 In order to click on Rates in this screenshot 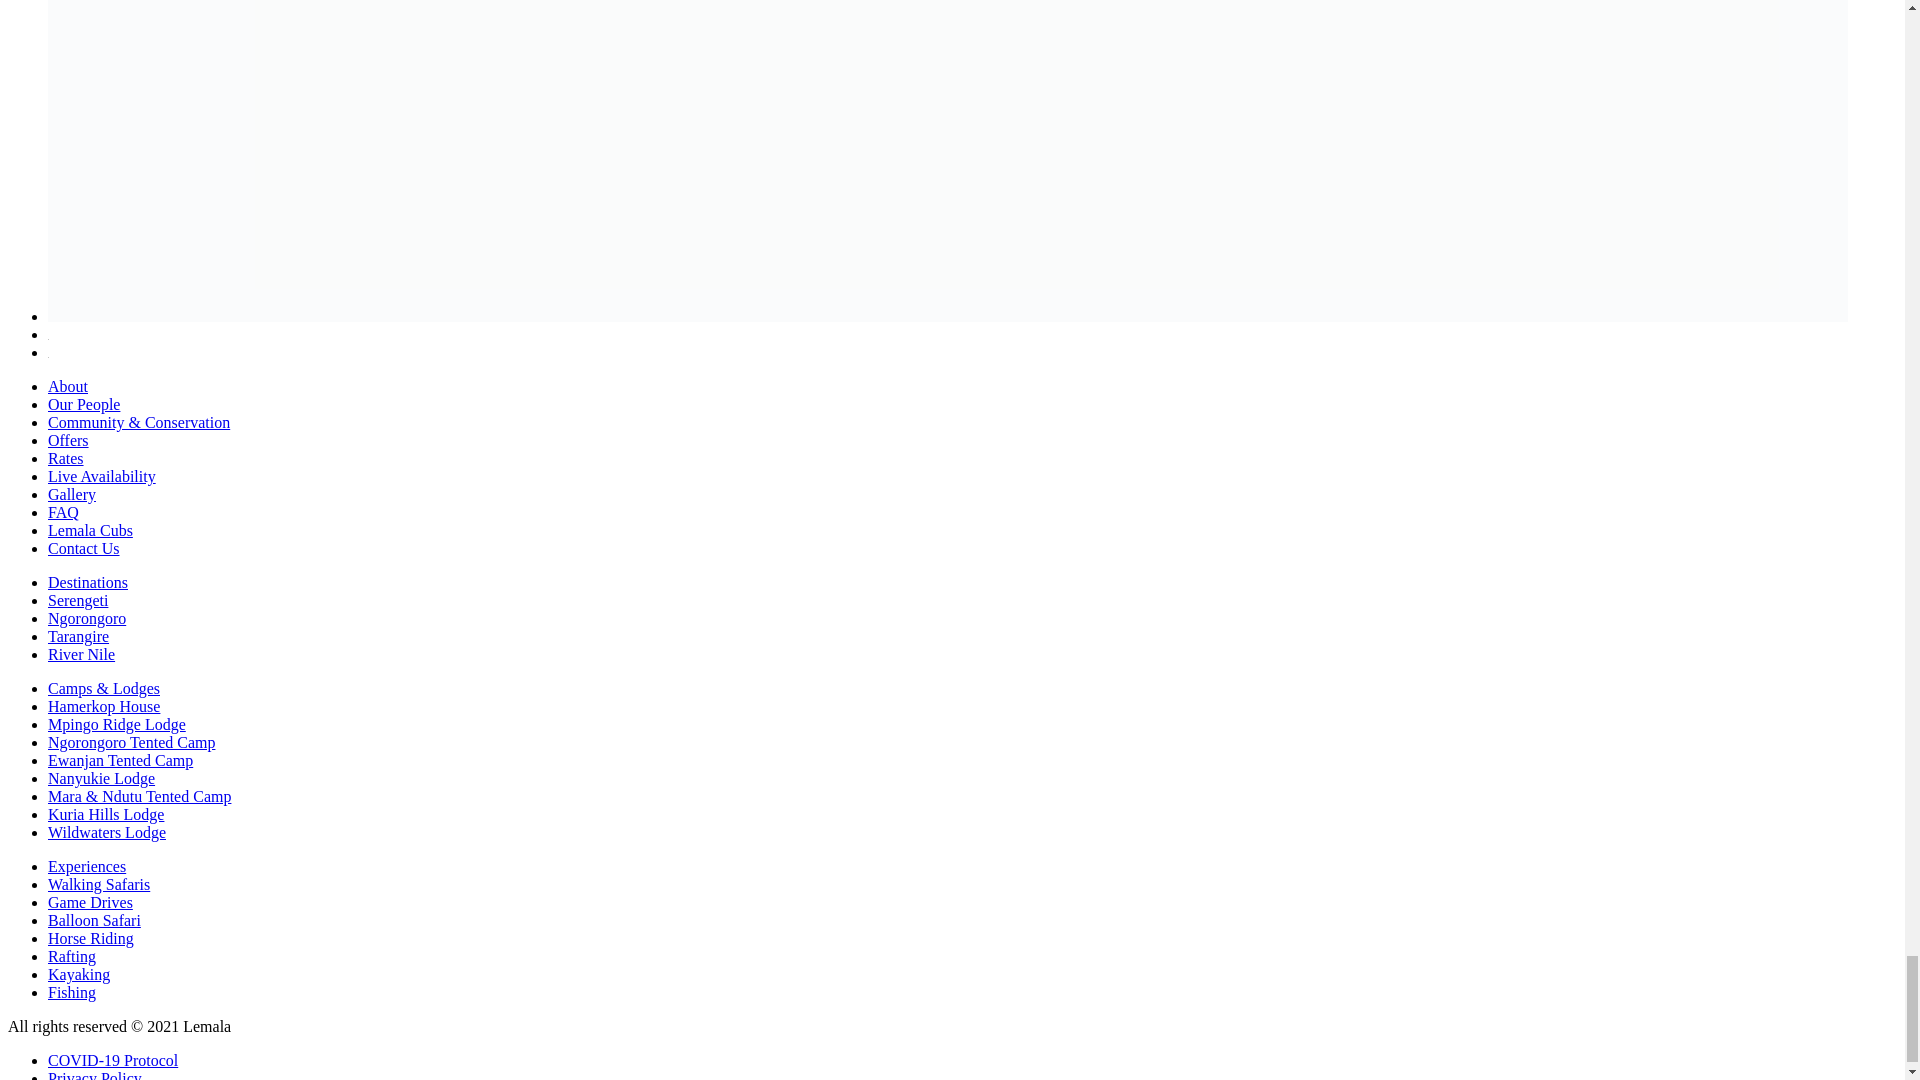, I will do `click(66, 458)`.